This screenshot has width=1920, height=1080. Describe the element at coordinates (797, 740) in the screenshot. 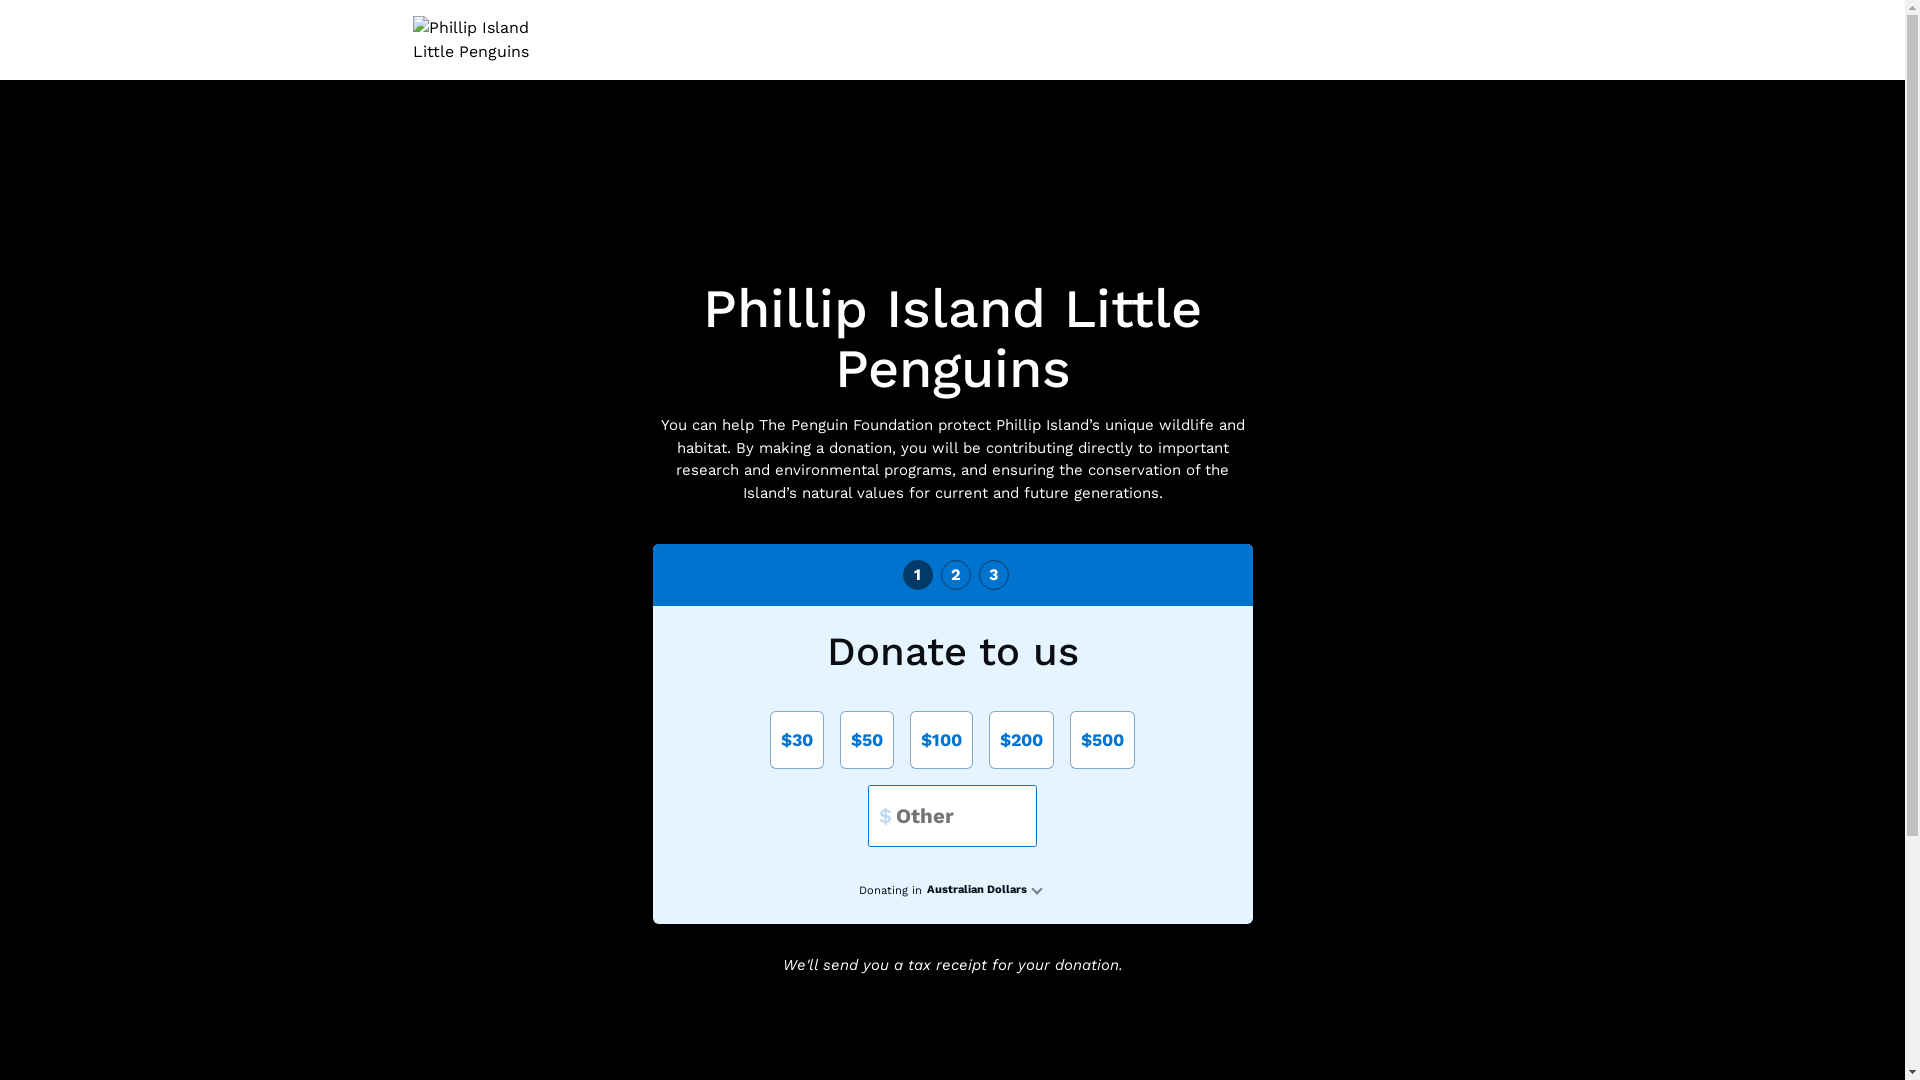

I see `$30` at that location.